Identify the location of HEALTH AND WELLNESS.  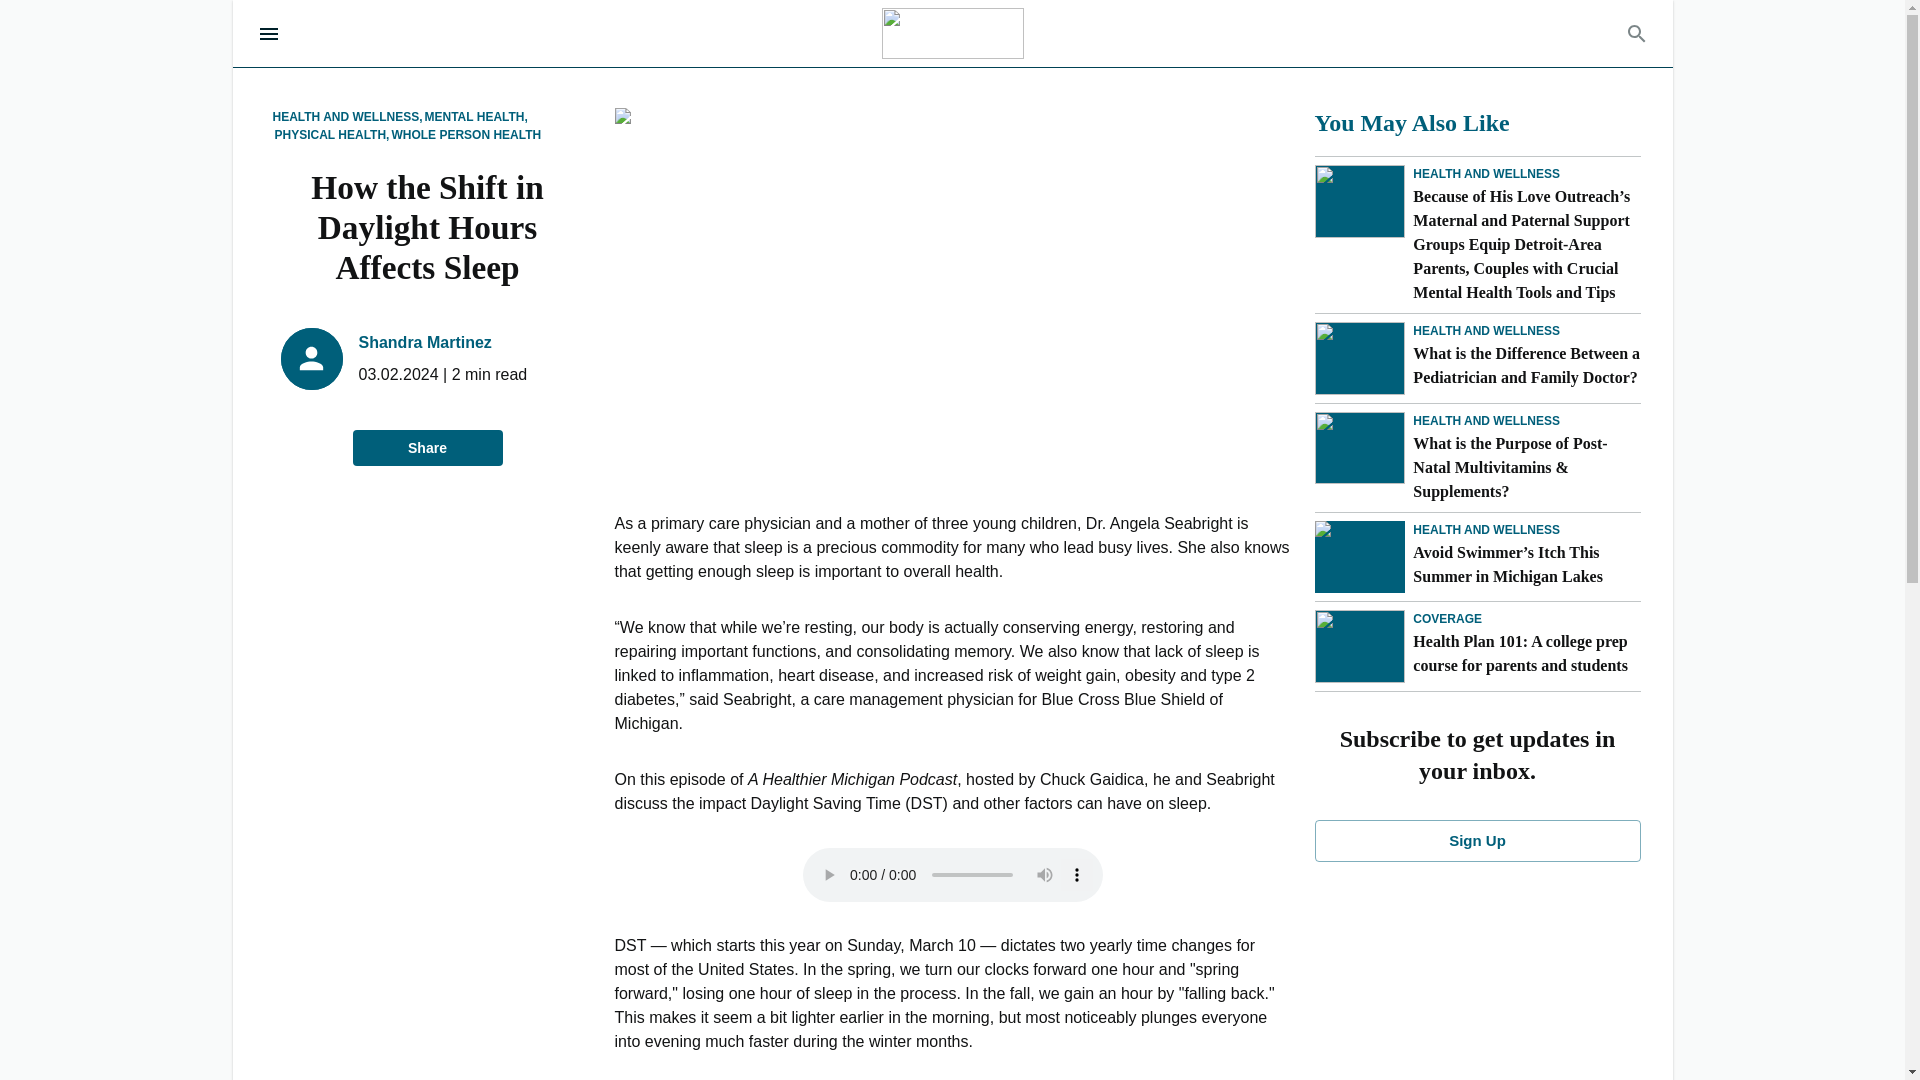
(1486, 529).